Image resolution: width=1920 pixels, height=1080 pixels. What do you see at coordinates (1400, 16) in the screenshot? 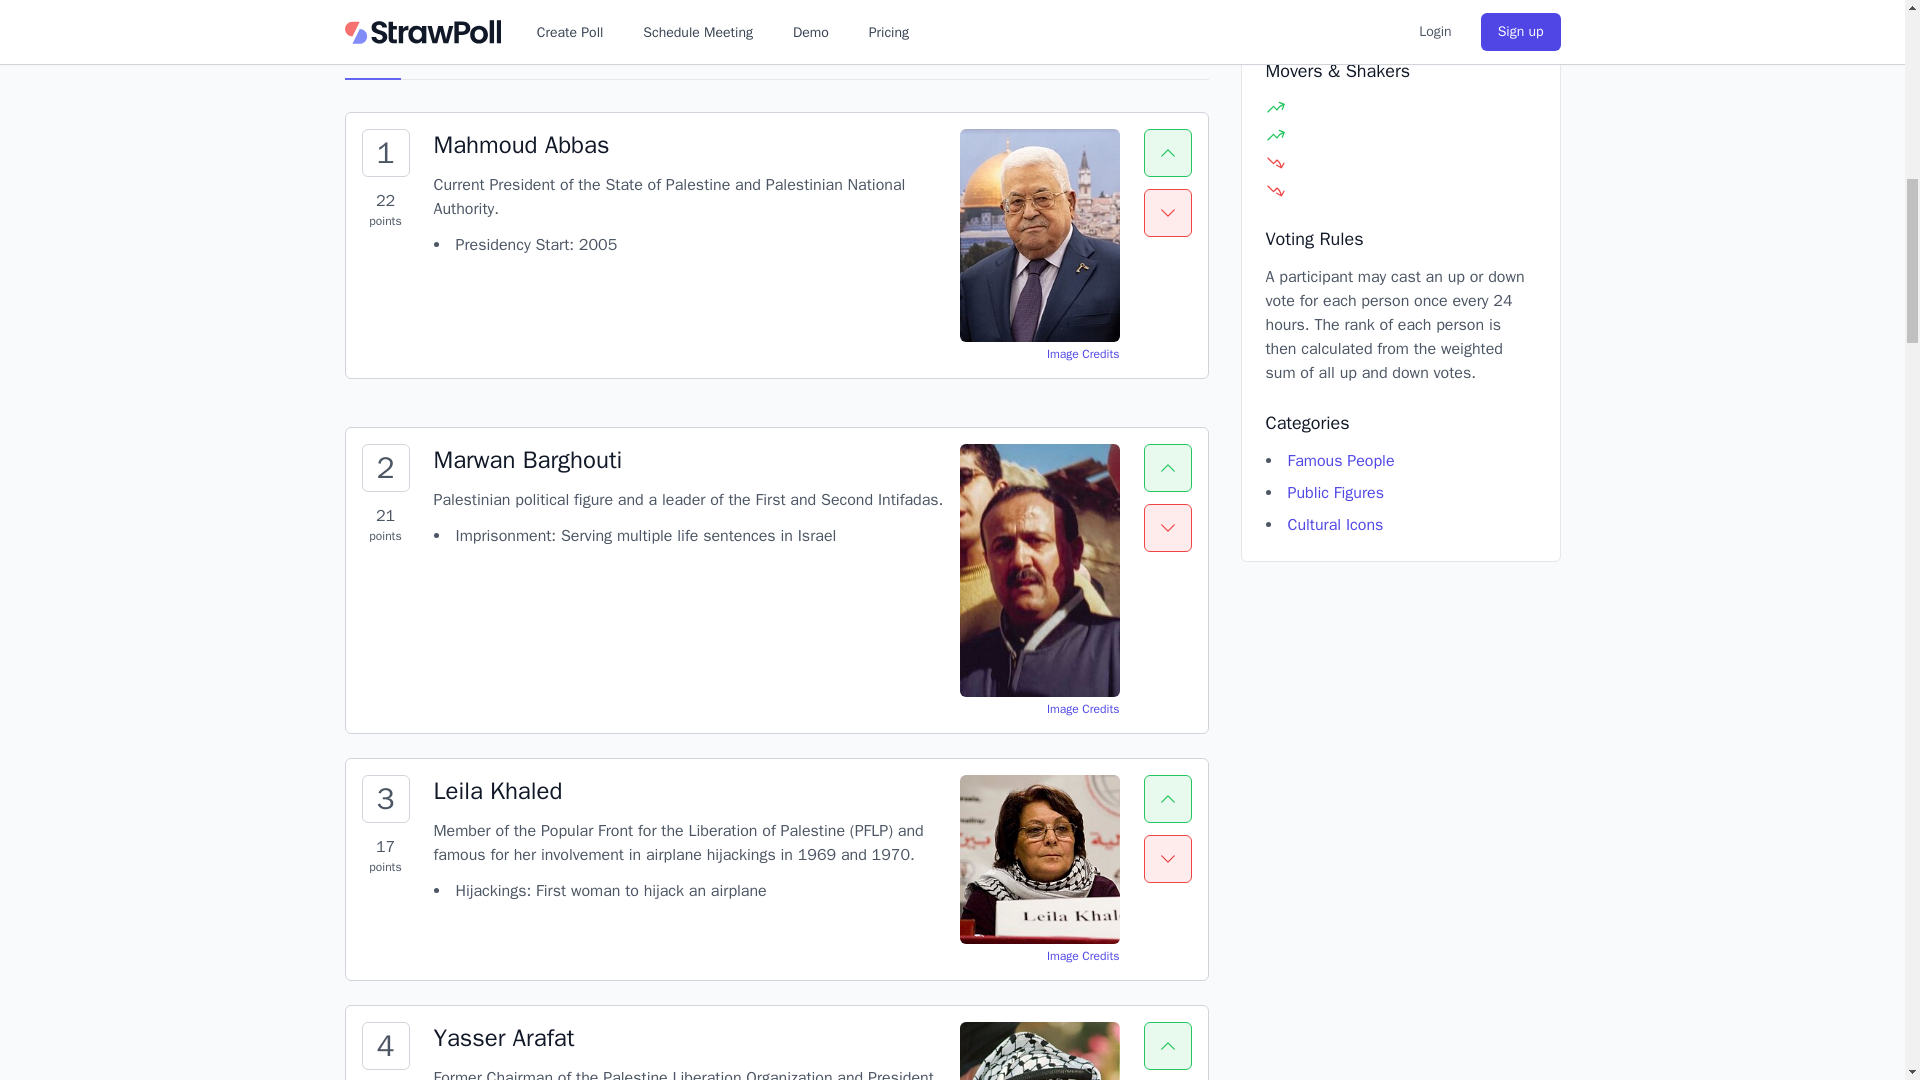
I see `Advertisement` at bounding box center [1400, 16].